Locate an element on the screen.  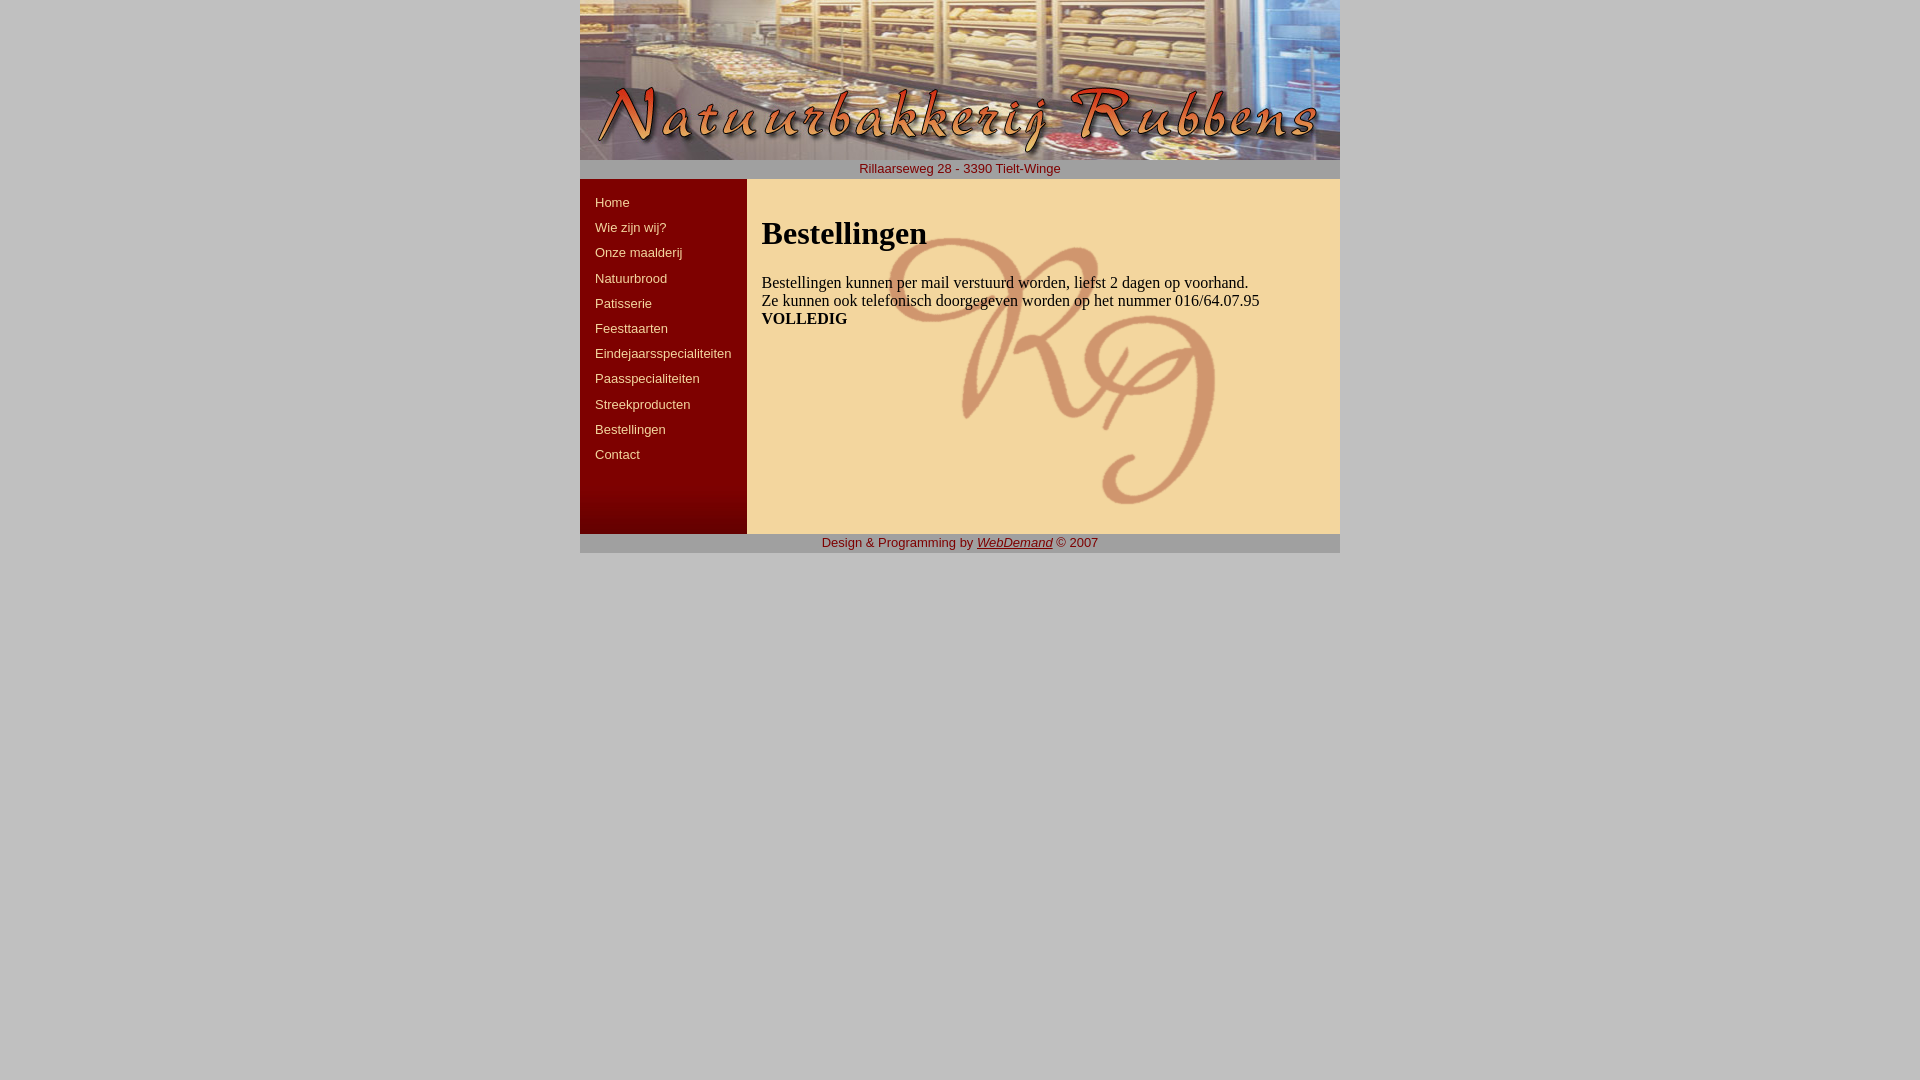
Feesttaarten is located at coordinates (632, 328).